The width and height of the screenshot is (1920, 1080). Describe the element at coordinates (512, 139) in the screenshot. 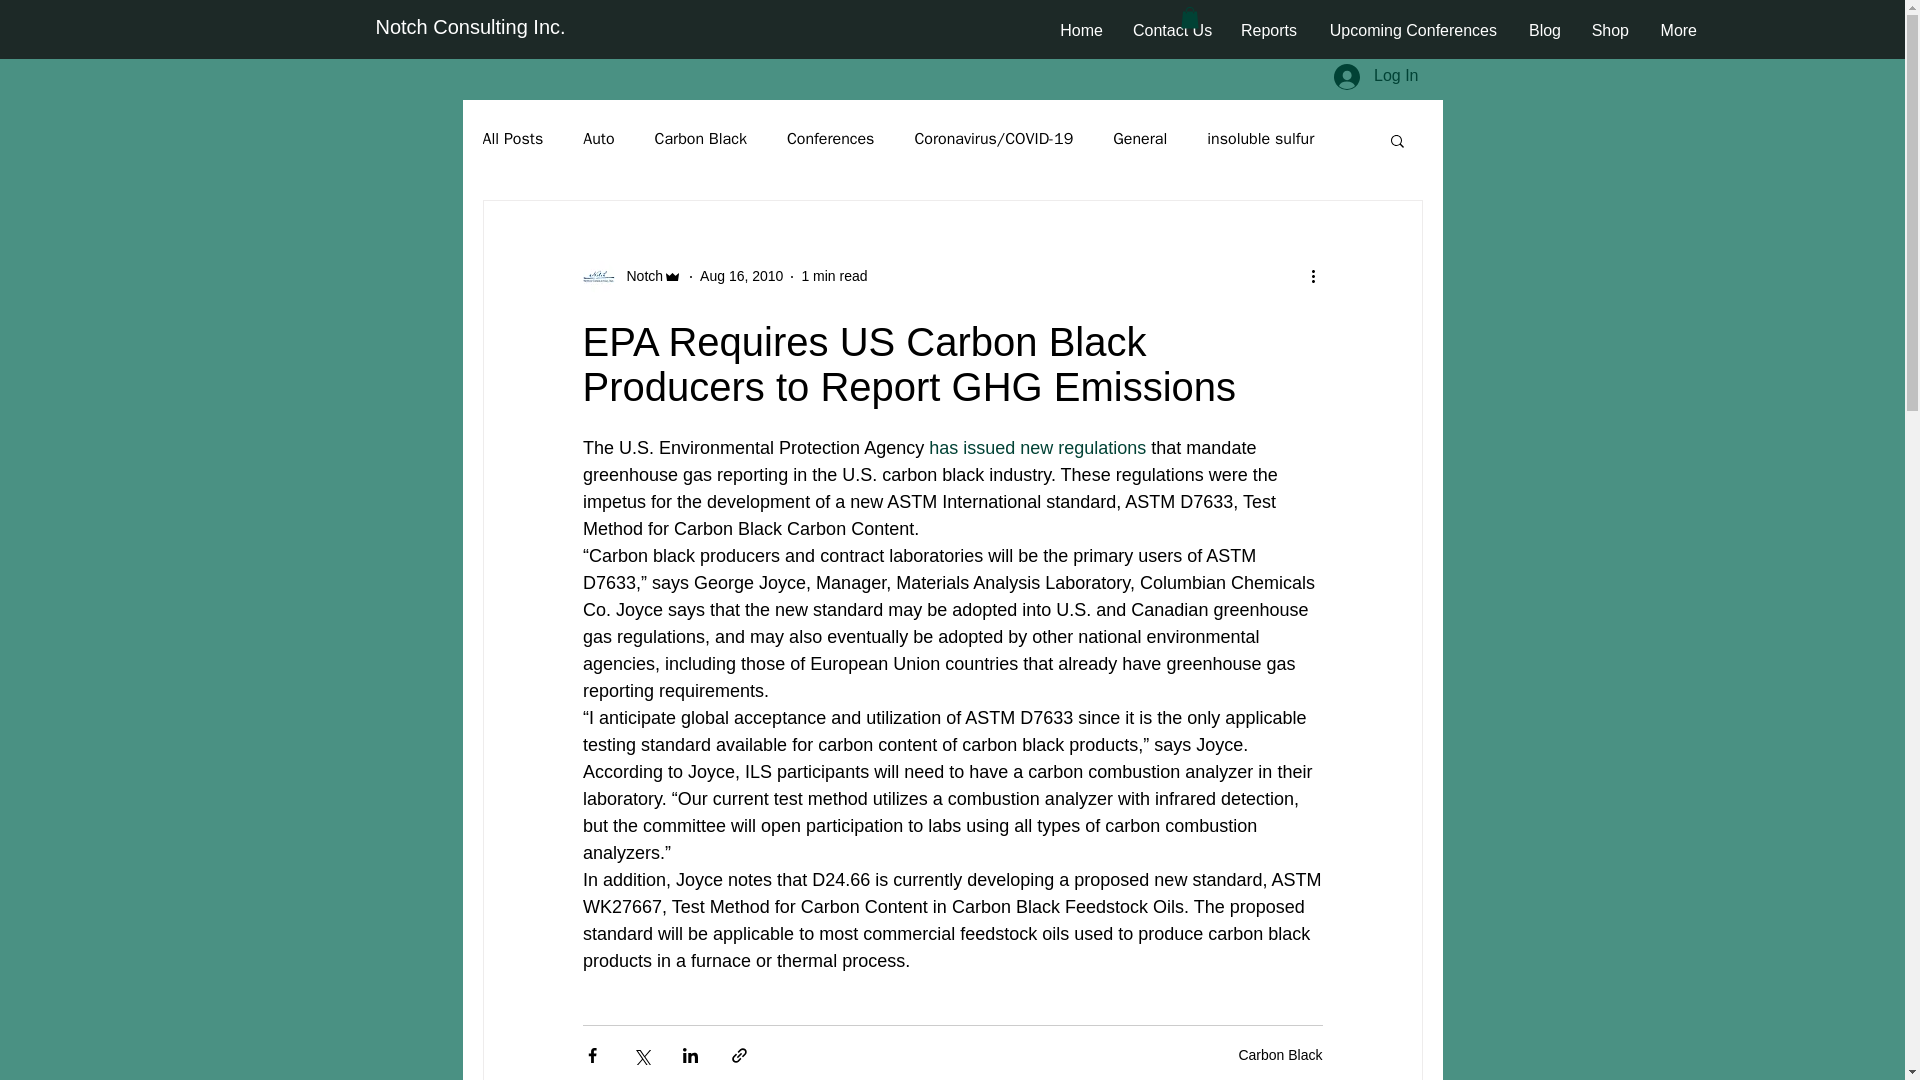

I see `All Posts` at that location.